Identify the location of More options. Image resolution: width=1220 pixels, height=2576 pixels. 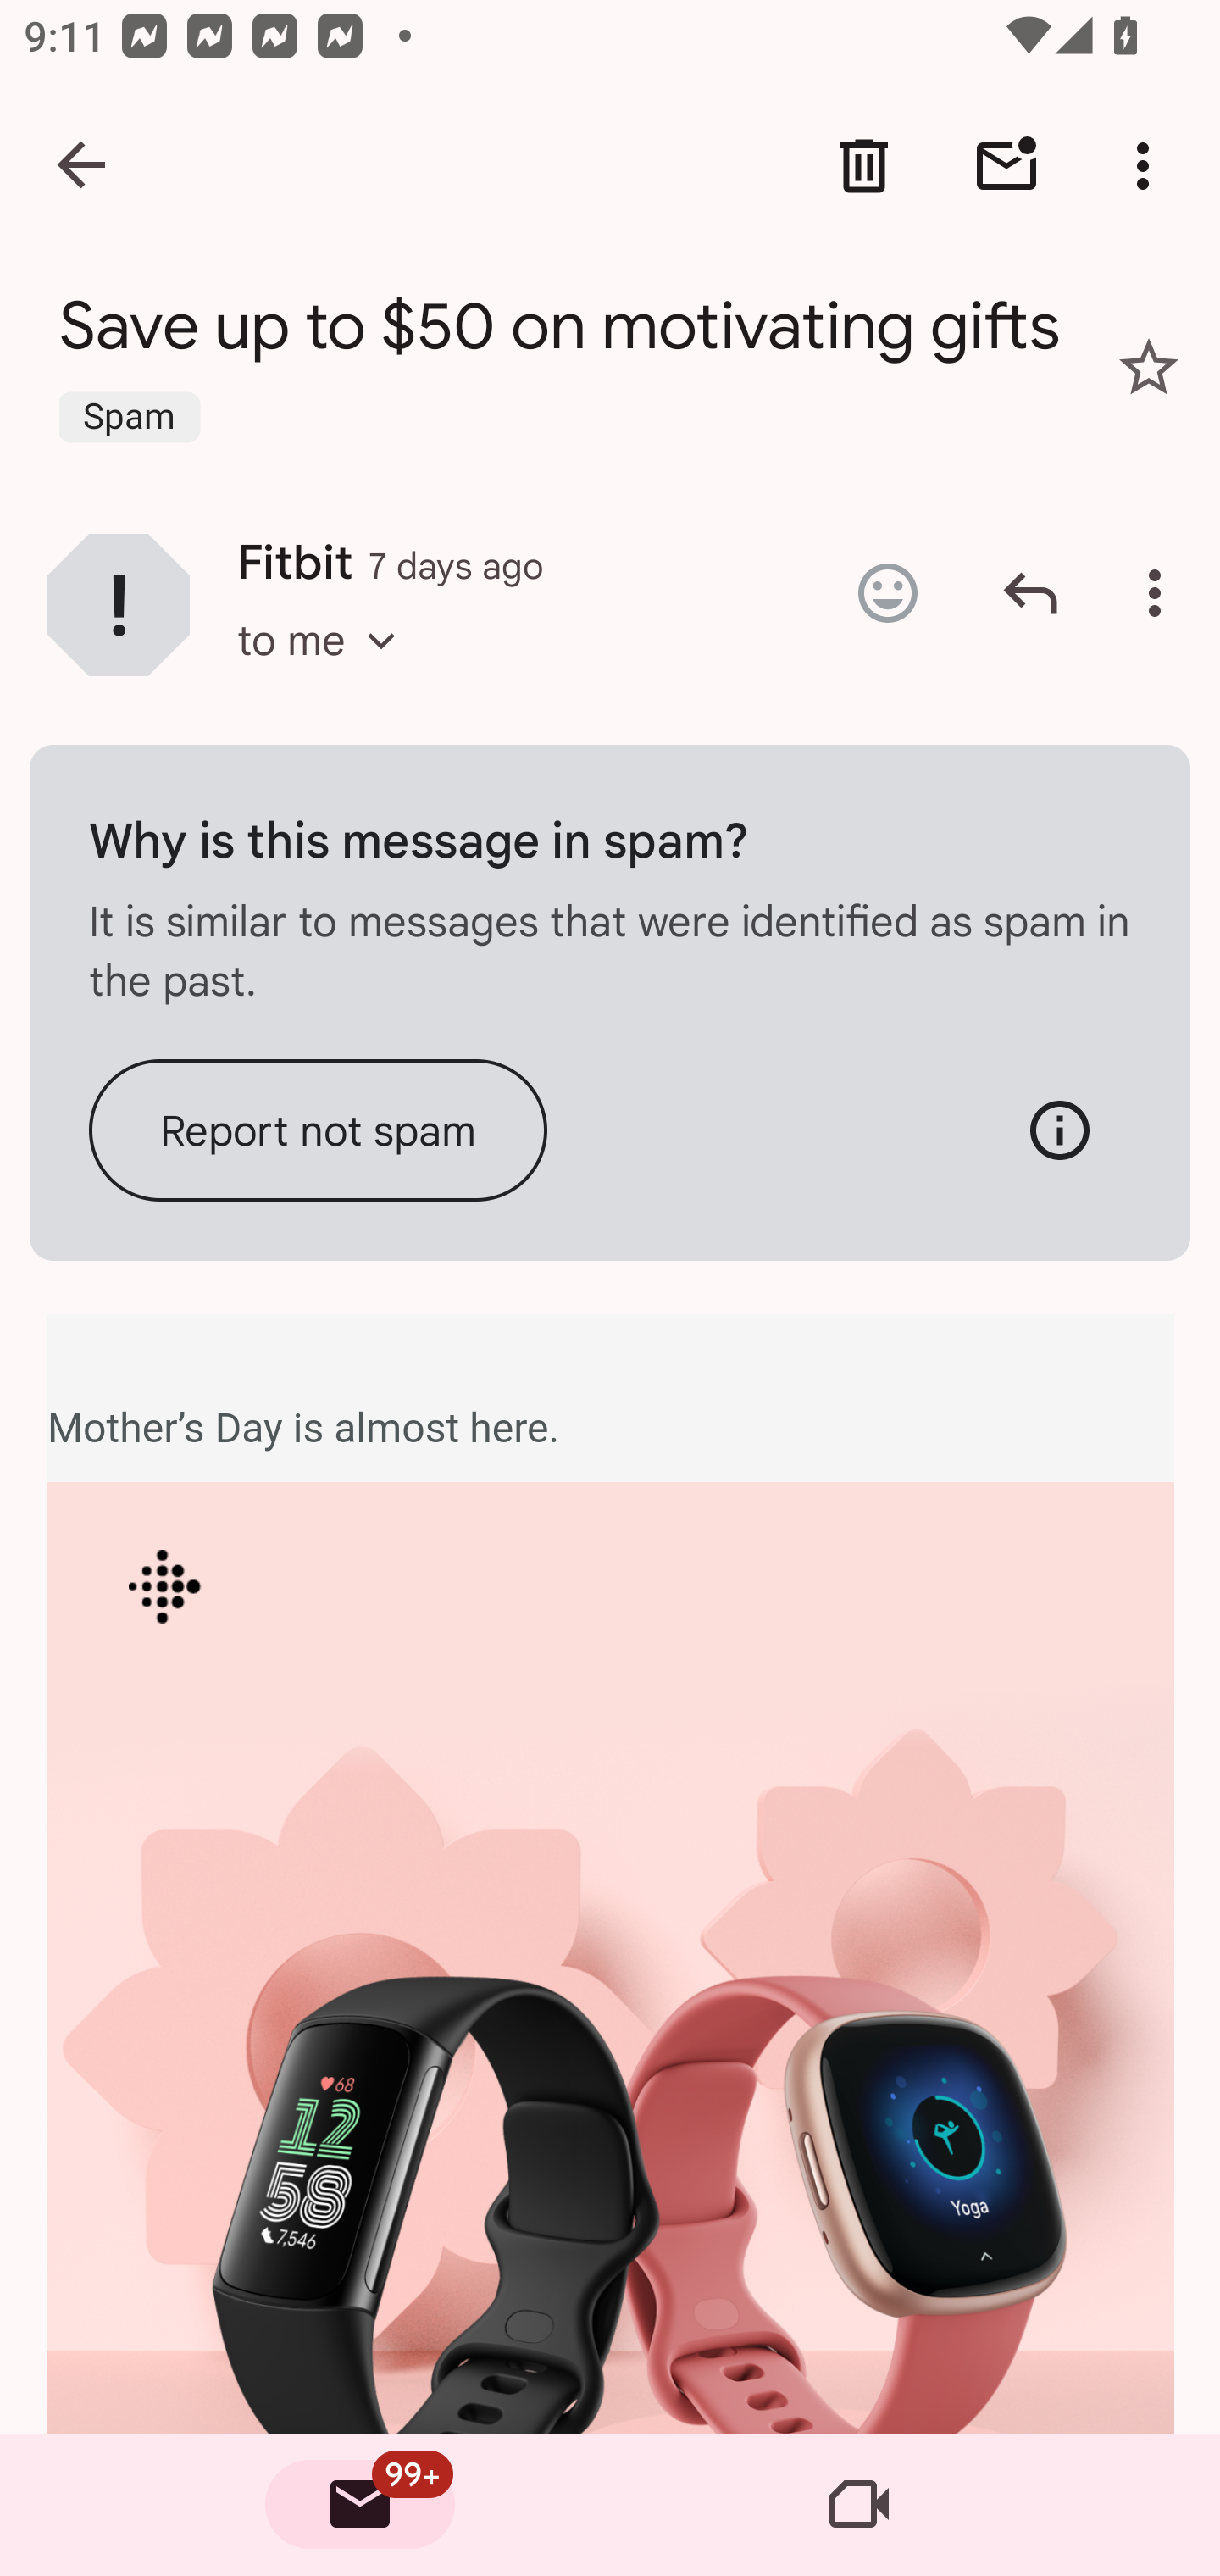
(1161, 593).